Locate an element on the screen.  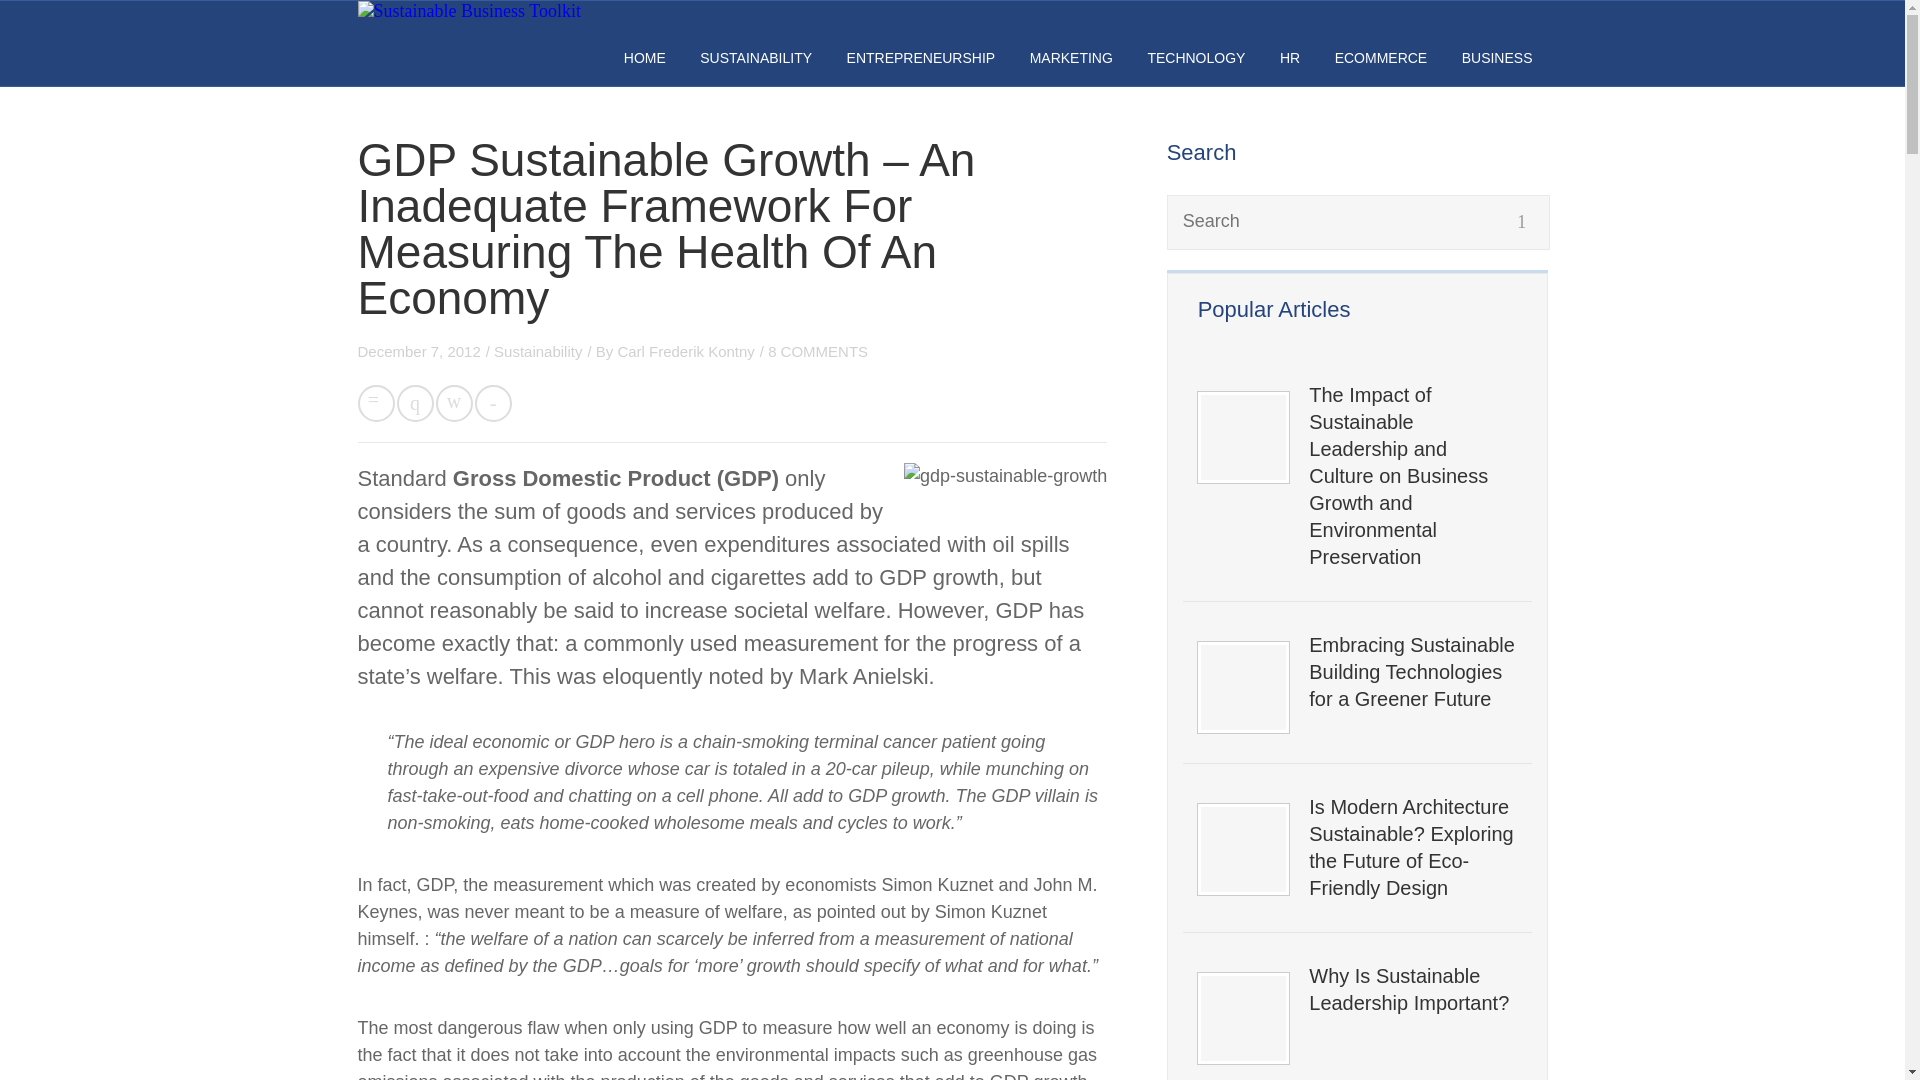
Why Is Sustainable Leadership Important? is located at coordinates (1412, 990).